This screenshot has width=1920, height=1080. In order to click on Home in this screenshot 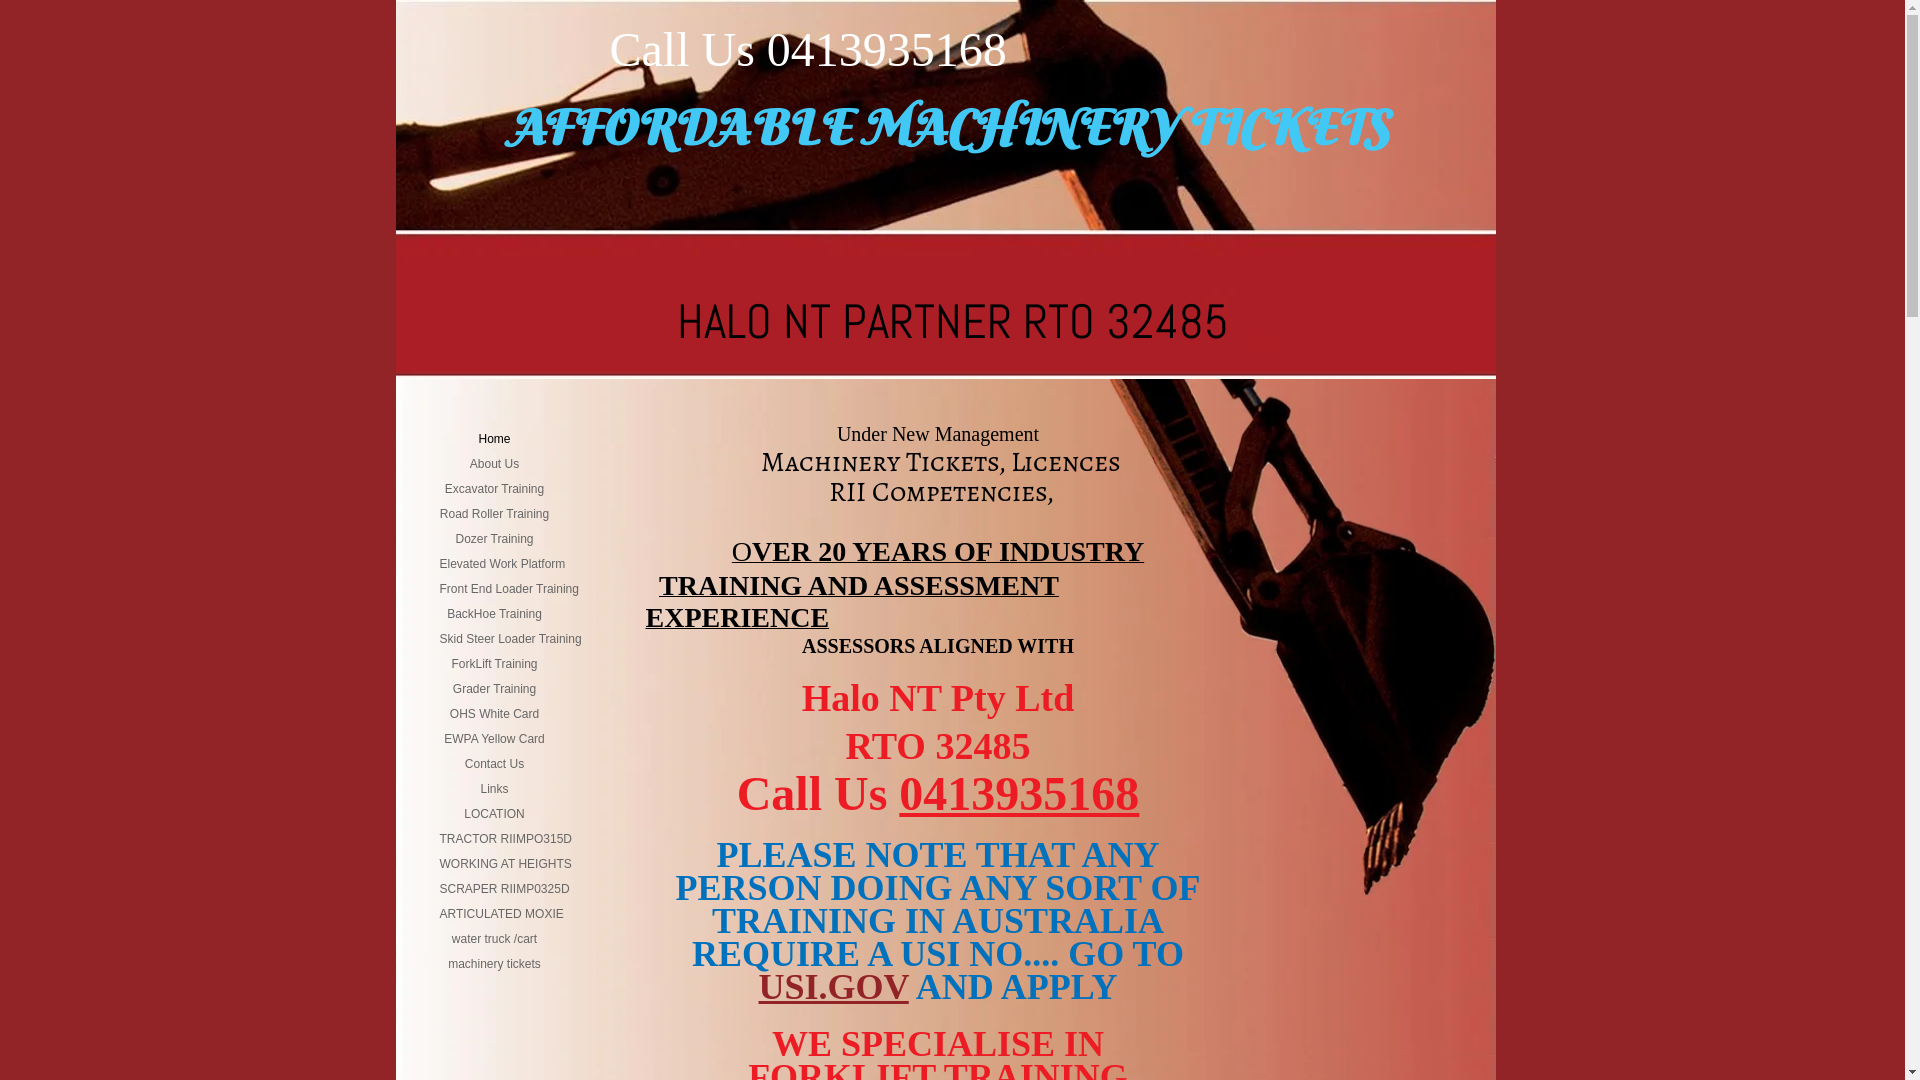, I will do `click(494, 439)`.